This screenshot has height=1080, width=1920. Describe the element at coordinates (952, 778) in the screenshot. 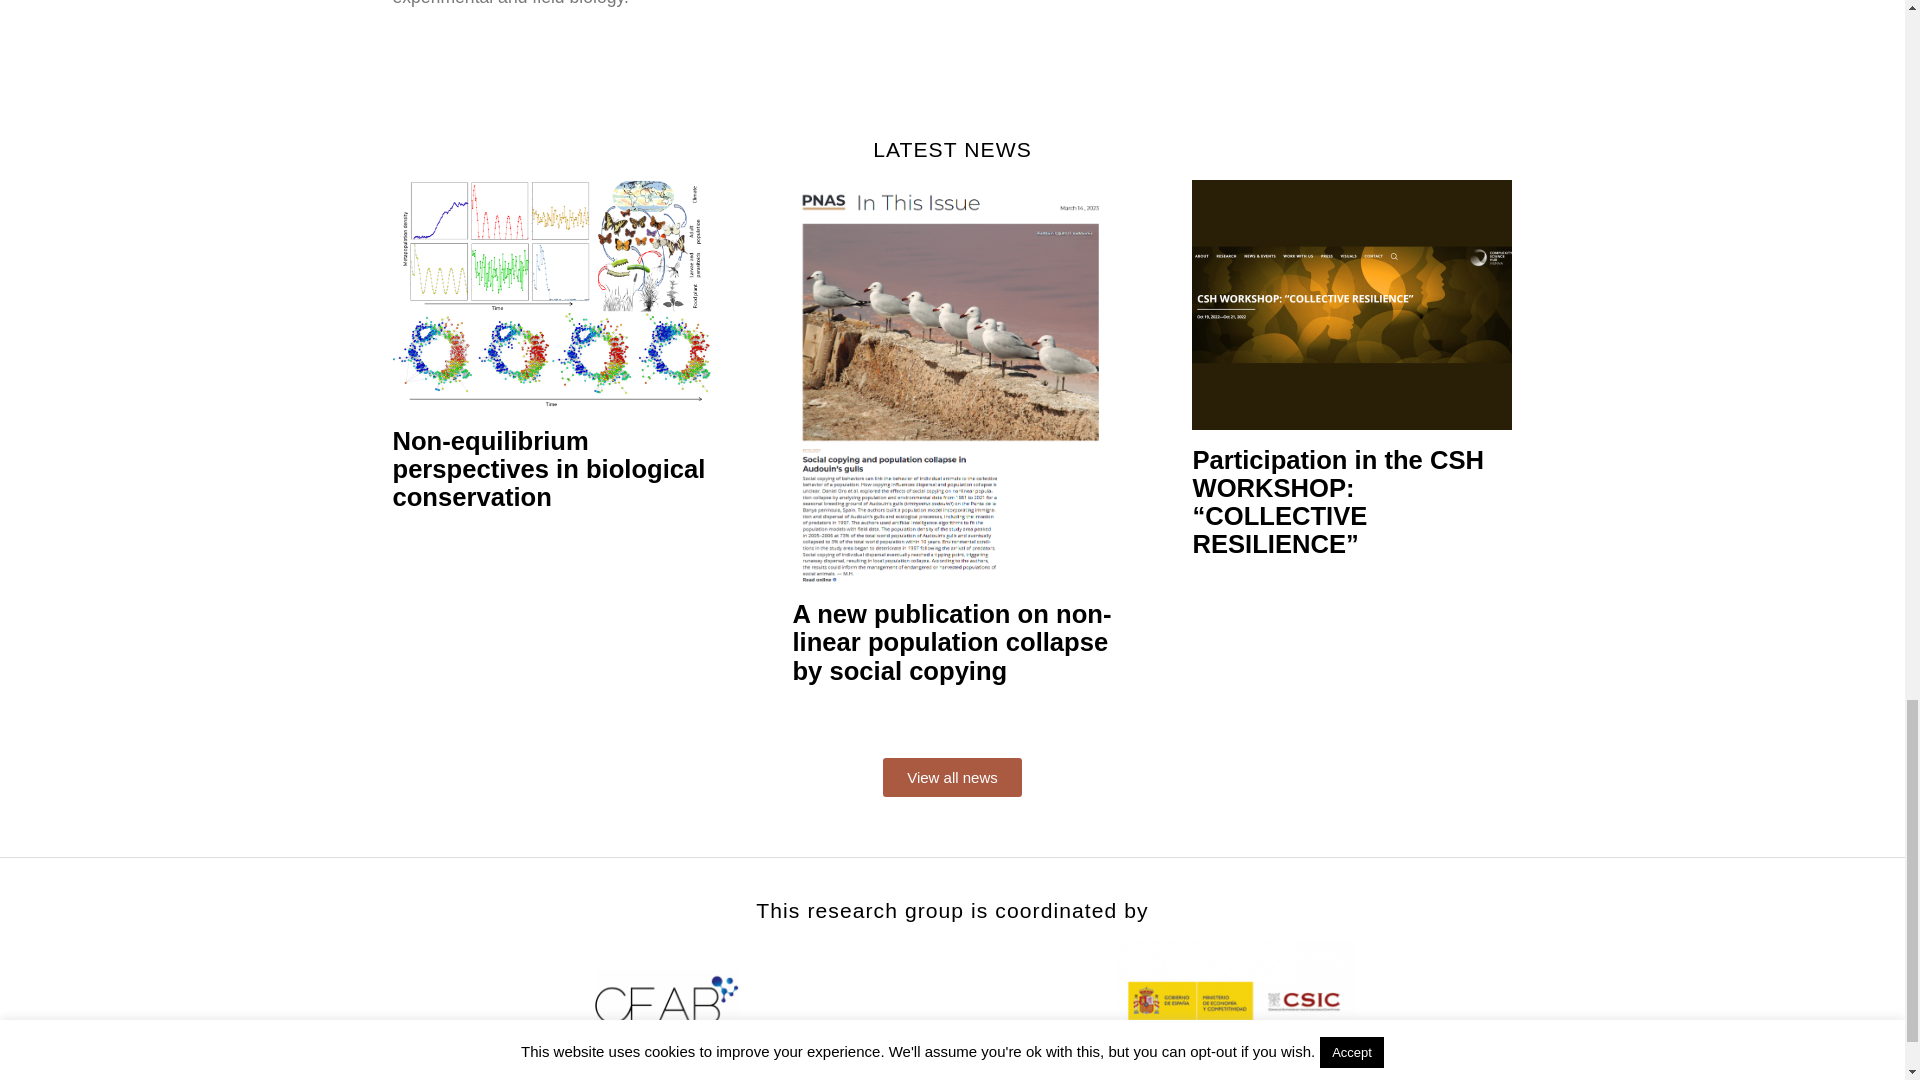

I see `View all news` at that location.